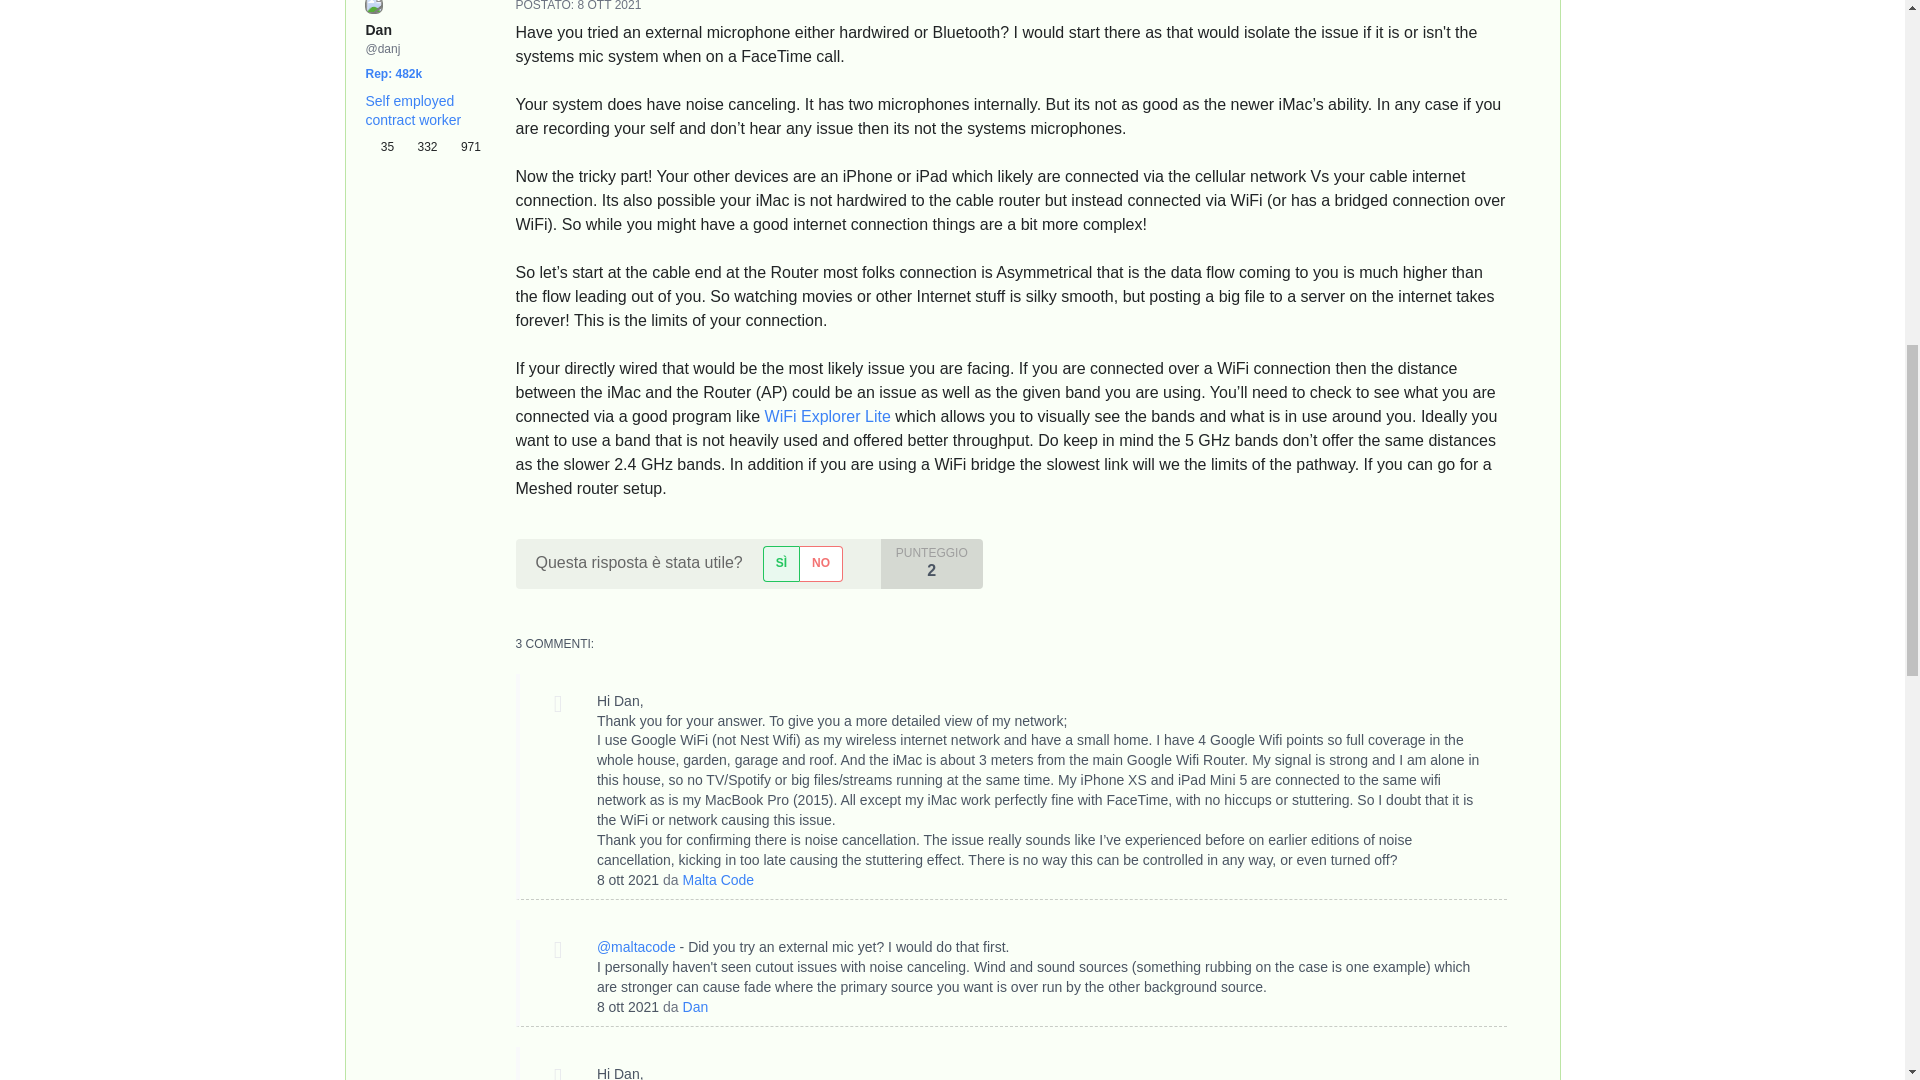 This screenshot has width=1920, height=1080. I want to click on 35 Bronzo distintivi, so click(384, 147).